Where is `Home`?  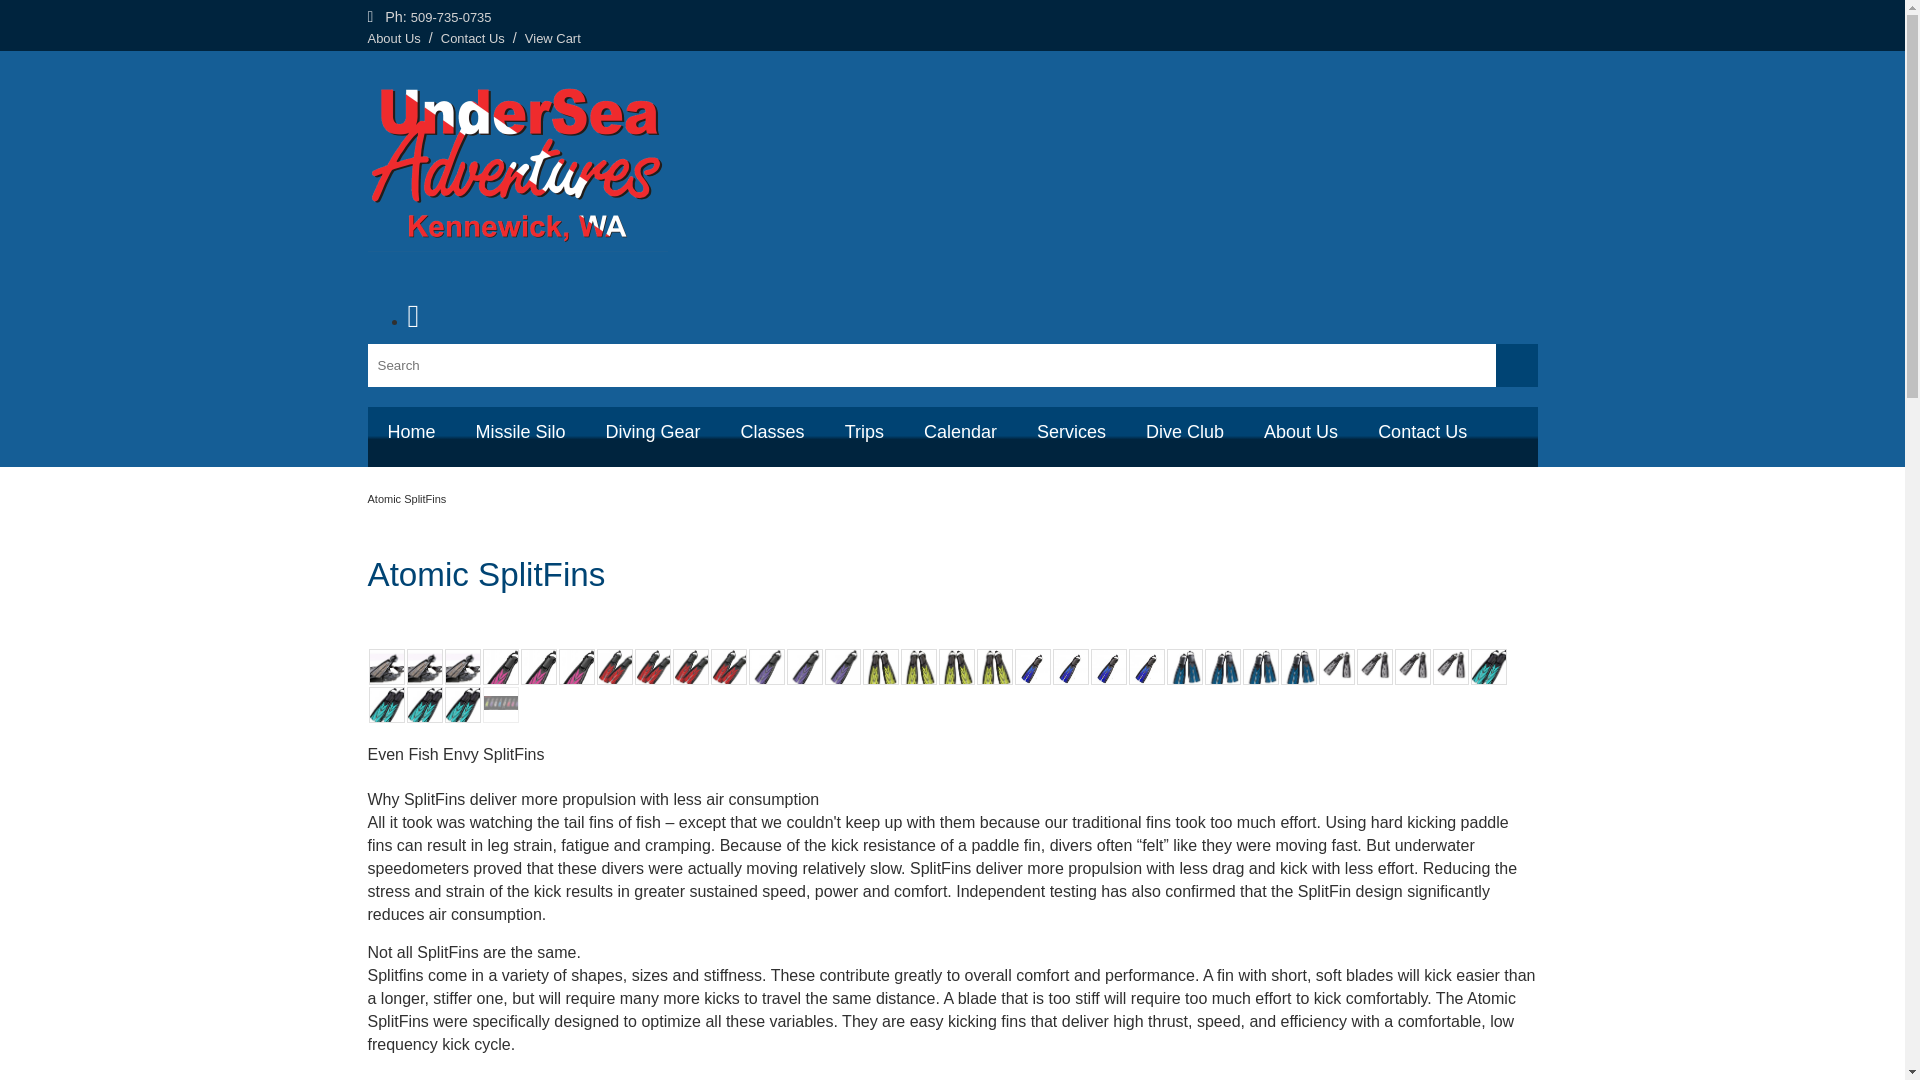
Home is located at coordinates (412, 432).